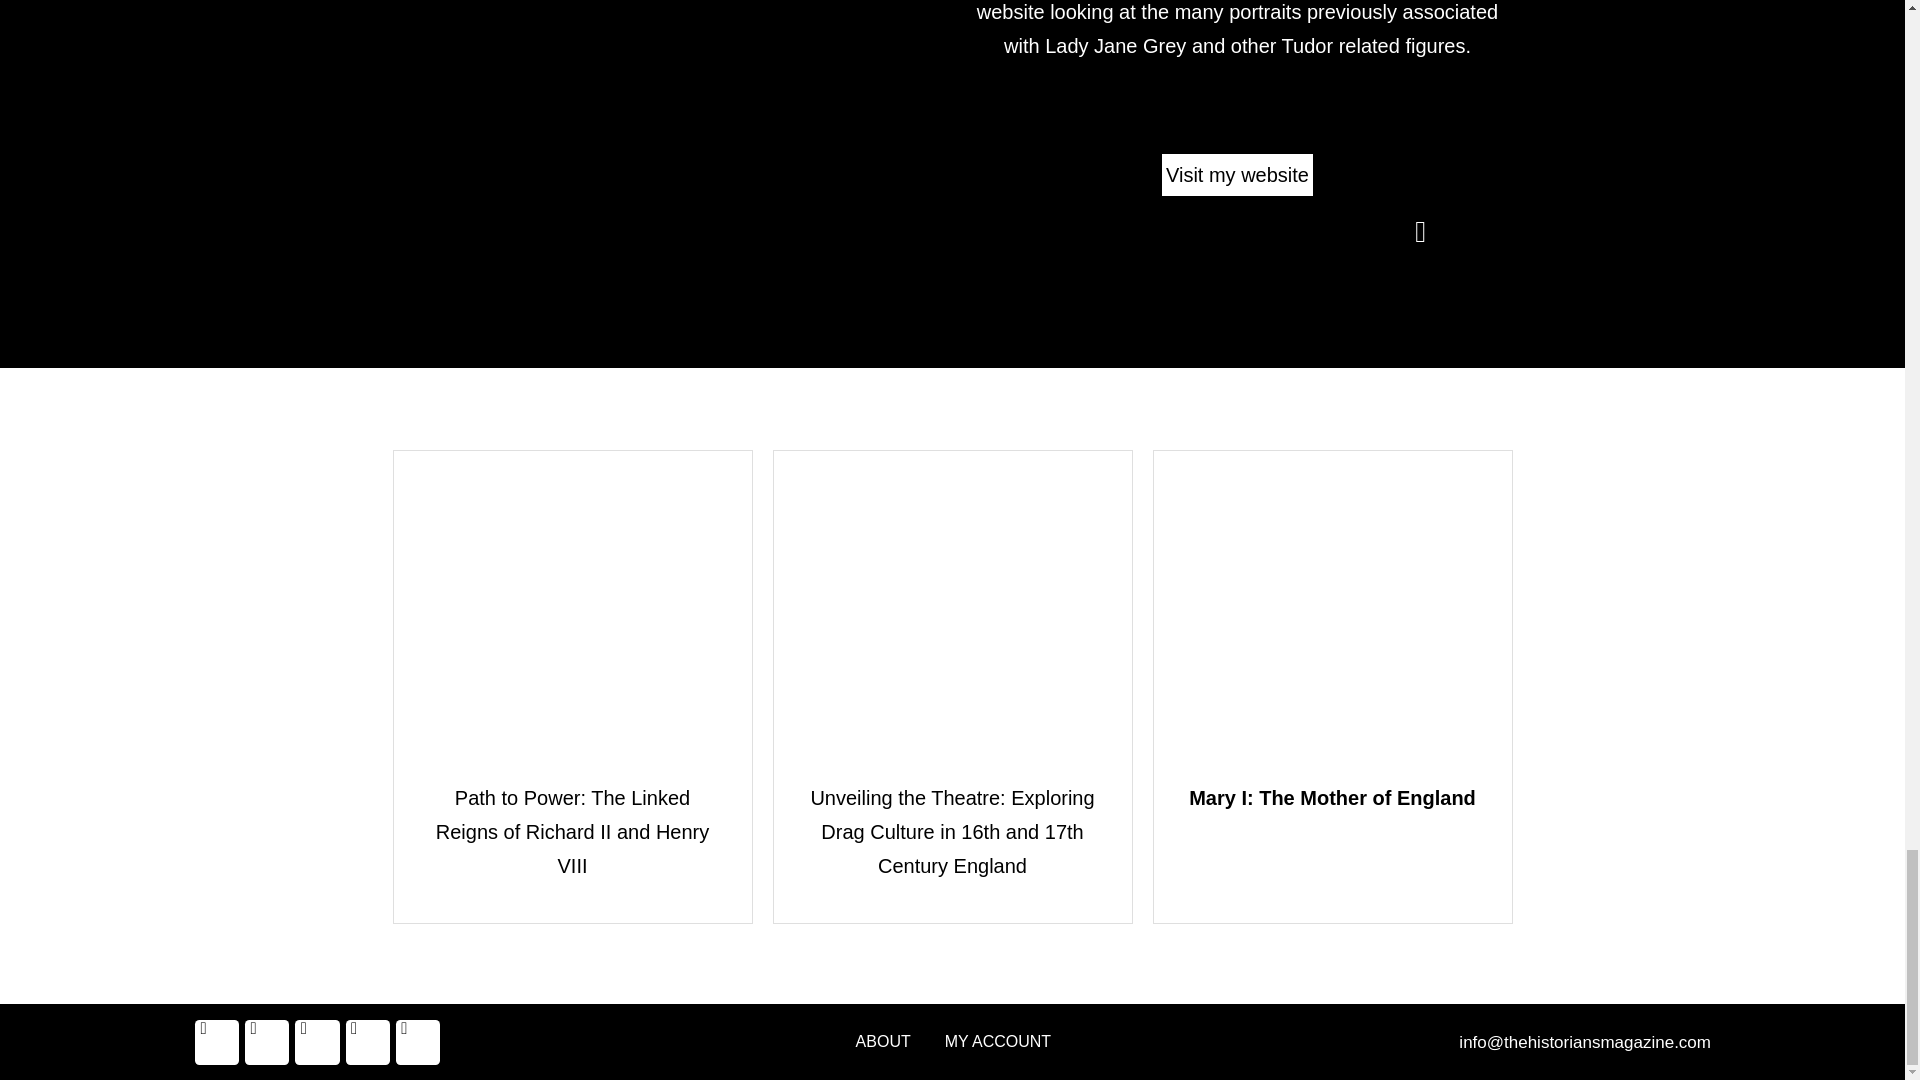  Describe the element at coordinates (998, 1042) in the screenshot. I see `MY ACCOUNT` at that location.